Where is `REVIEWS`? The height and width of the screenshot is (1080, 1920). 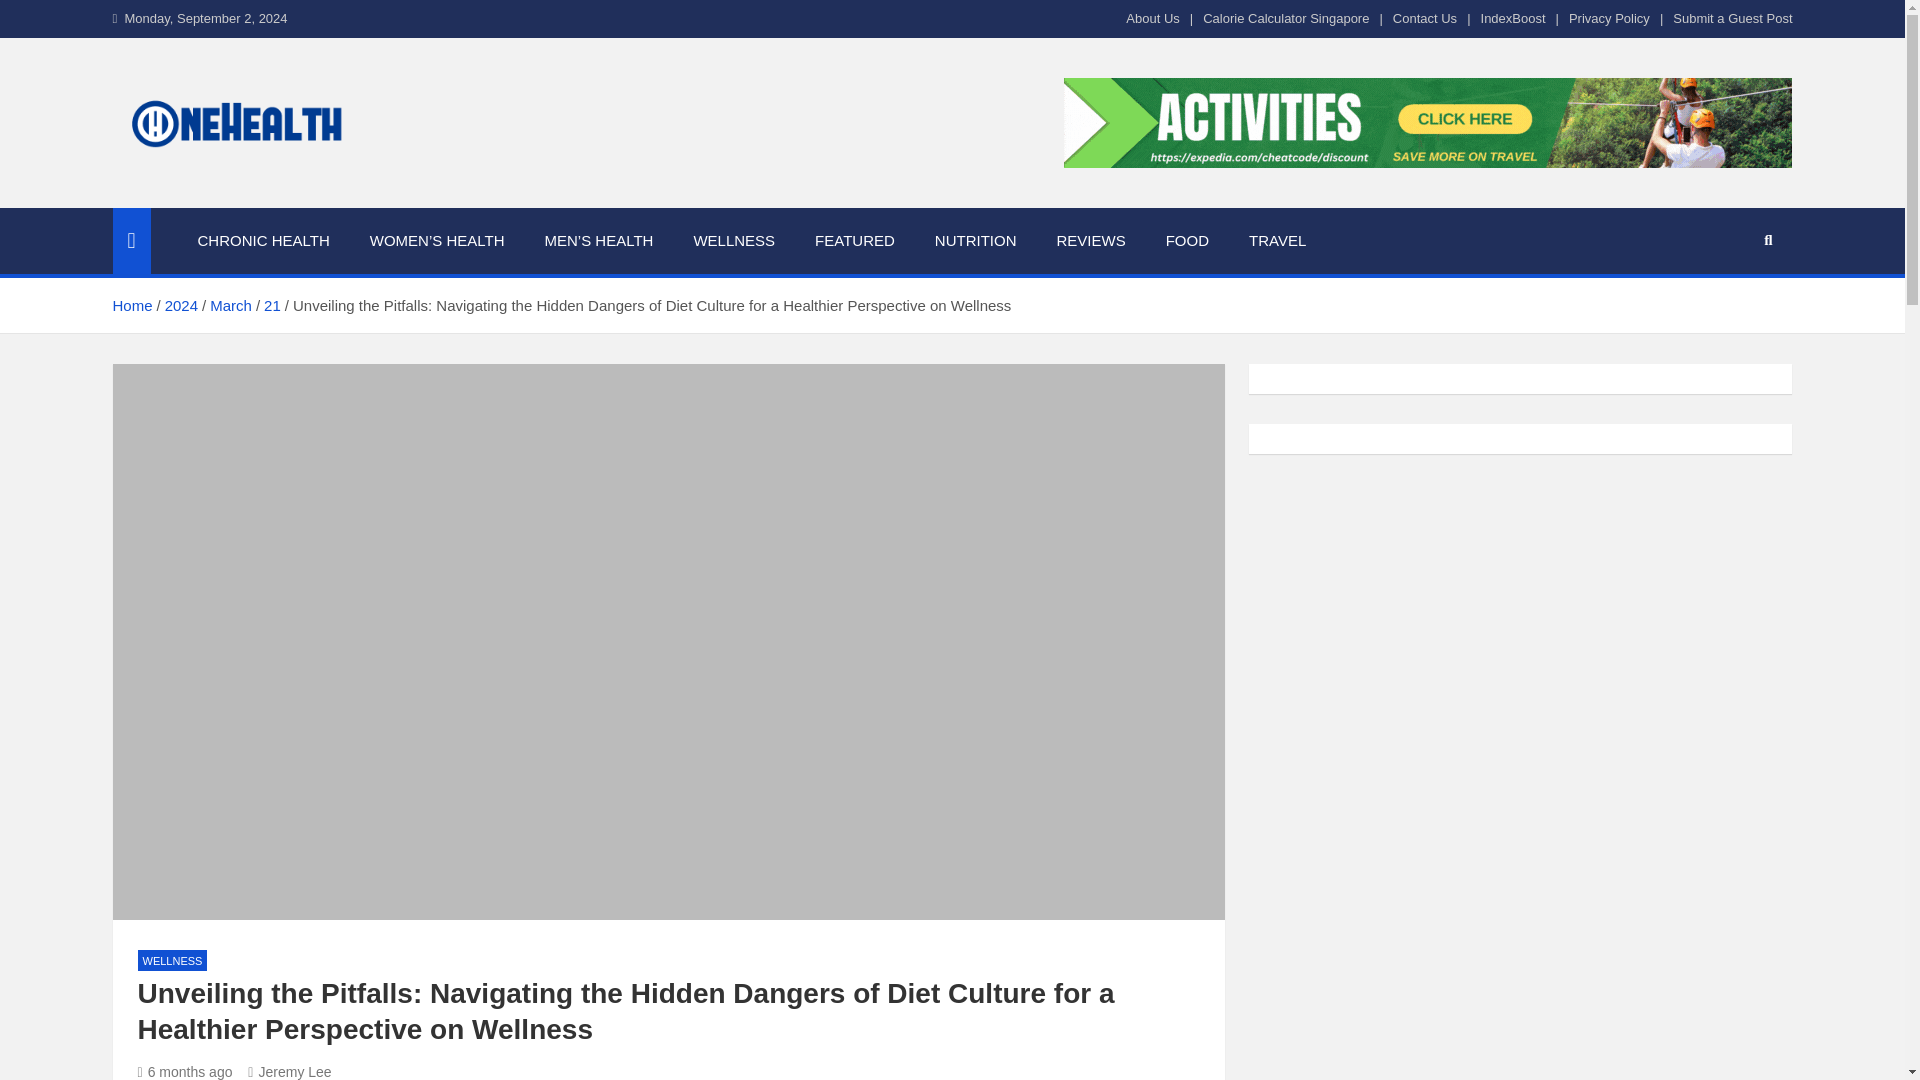
REVIEWS is located at coordinates (1090, 241).